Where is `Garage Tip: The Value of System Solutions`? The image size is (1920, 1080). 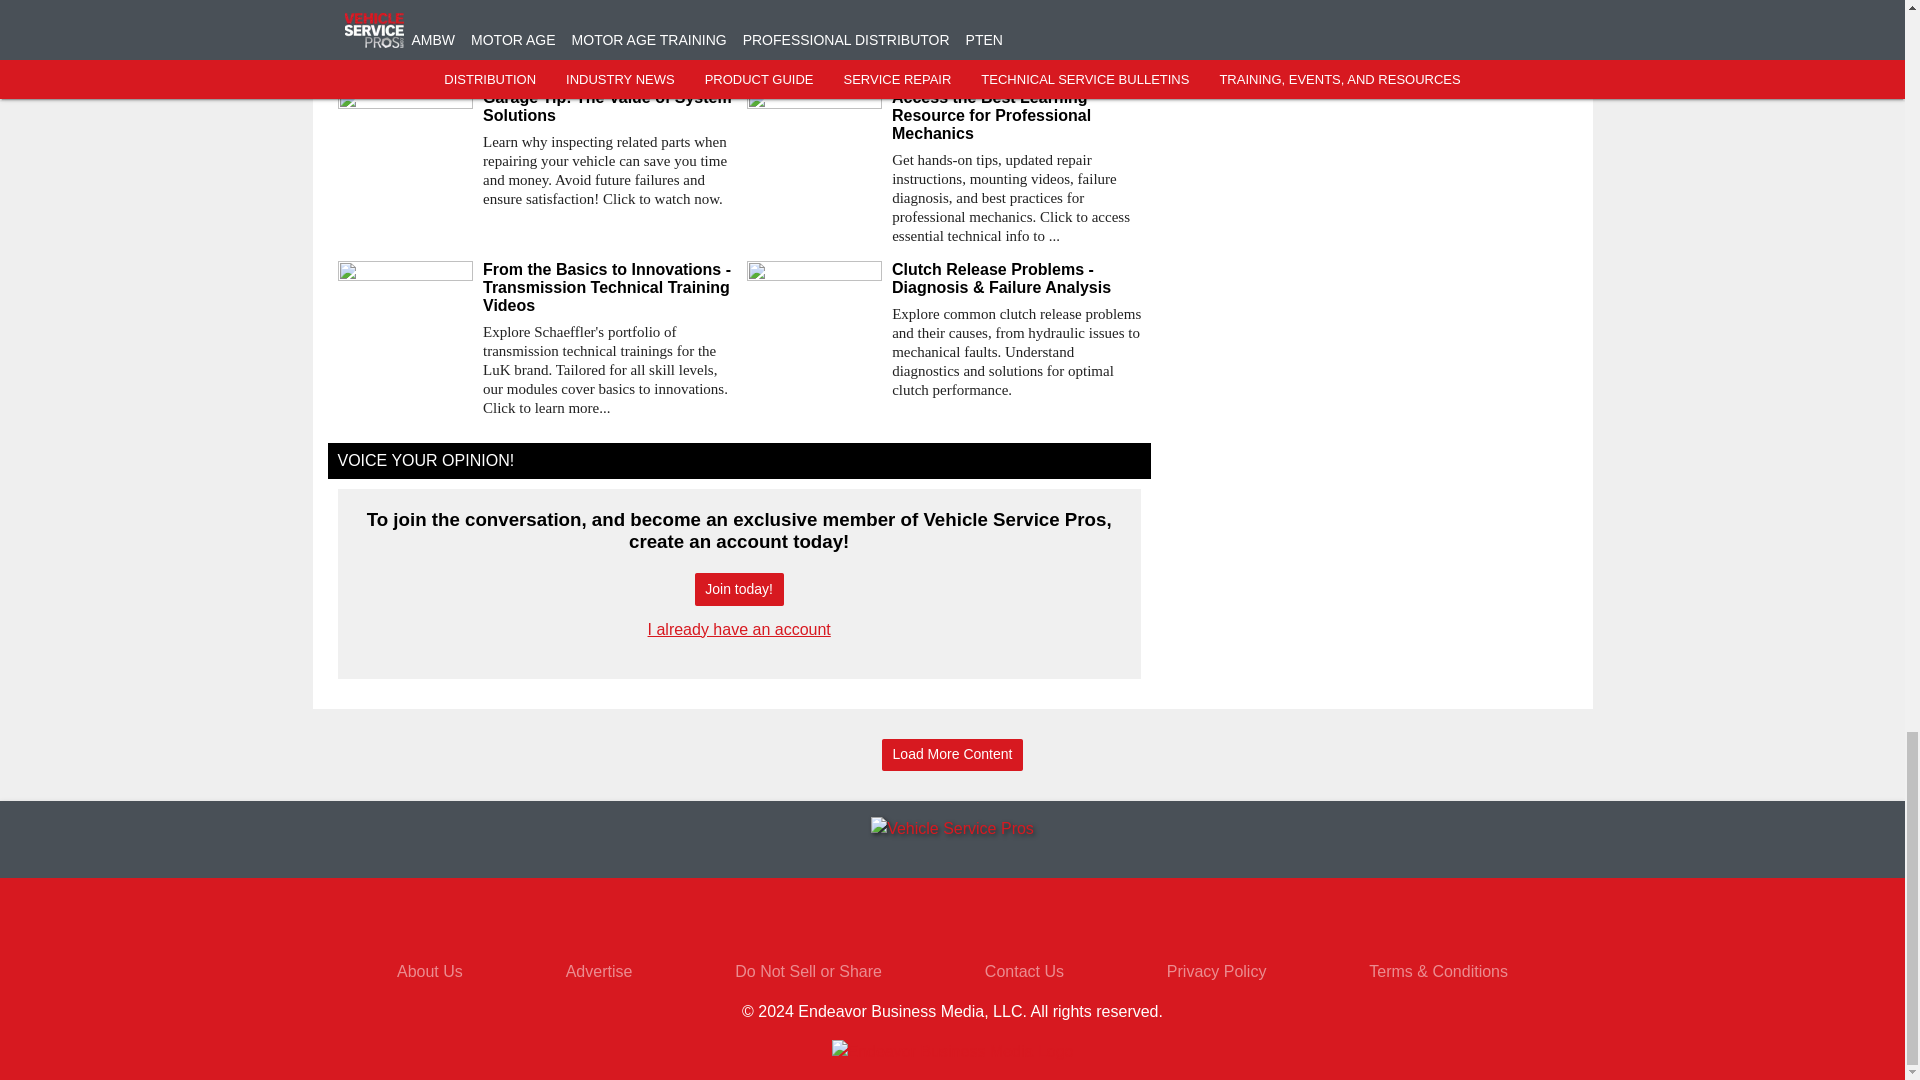 Garage Tip: The Value of System Solutions is located at coordinates (606, 106).